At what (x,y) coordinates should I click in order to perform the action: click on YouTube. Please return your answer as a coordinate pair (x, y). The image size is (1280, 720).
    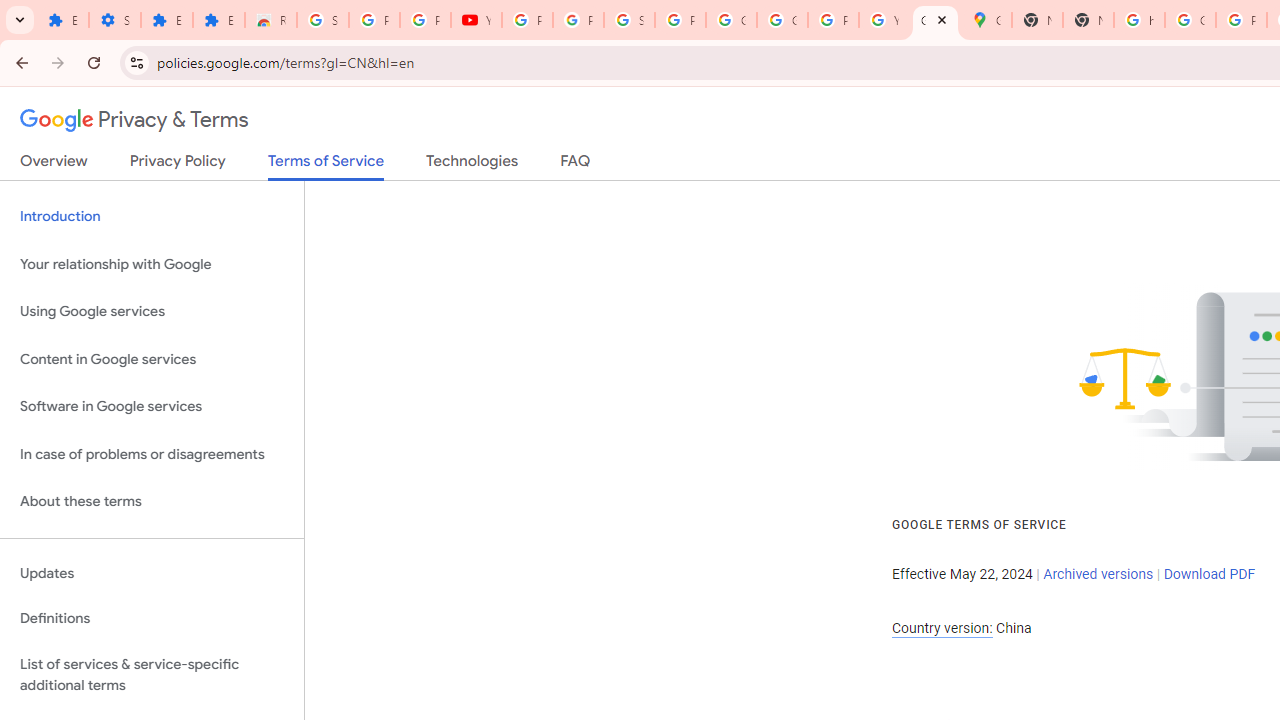
    Looking at the image, I should click on (476, 20).